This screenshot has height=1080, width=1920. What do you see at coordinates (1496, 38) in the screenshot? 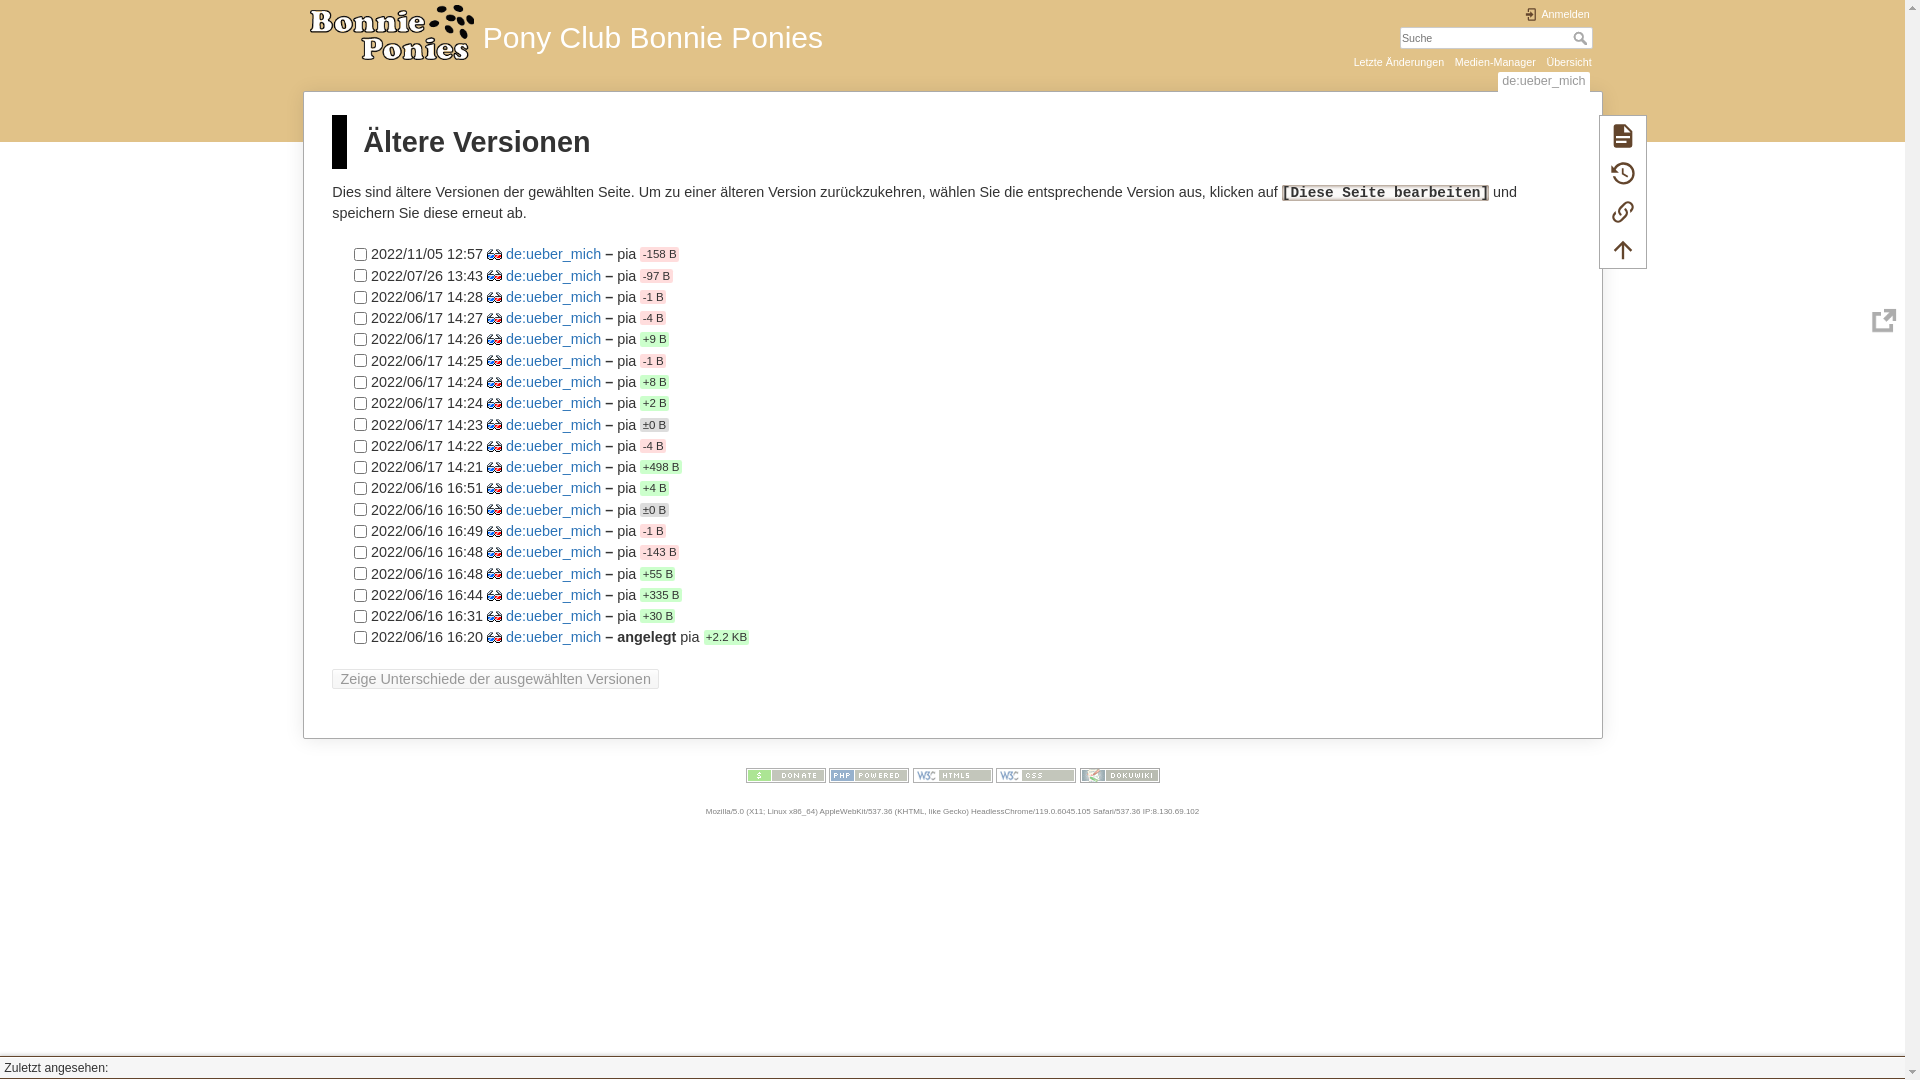
I see `[F]` at bounding box center [1496, 38].